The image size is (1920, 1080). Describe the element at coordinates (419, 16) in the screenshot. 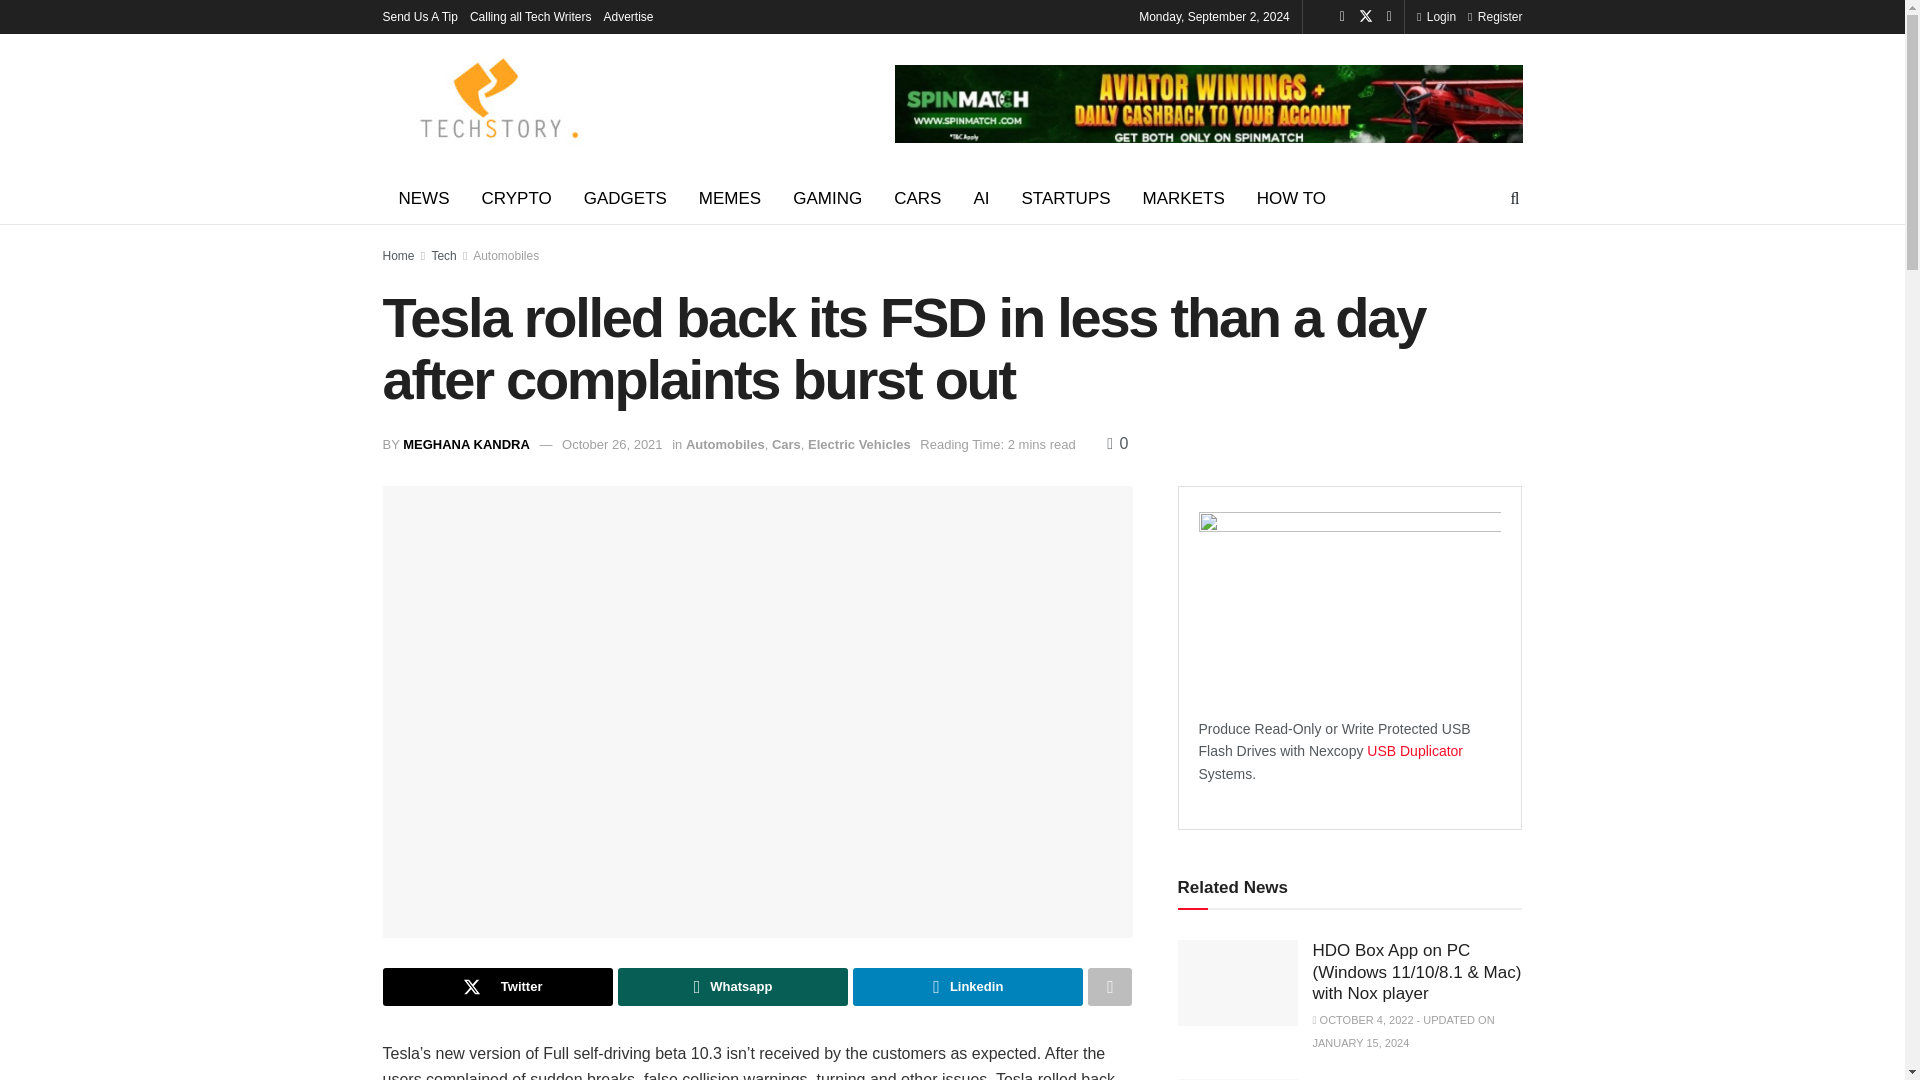

I see `Send Us A Tip` at that location.